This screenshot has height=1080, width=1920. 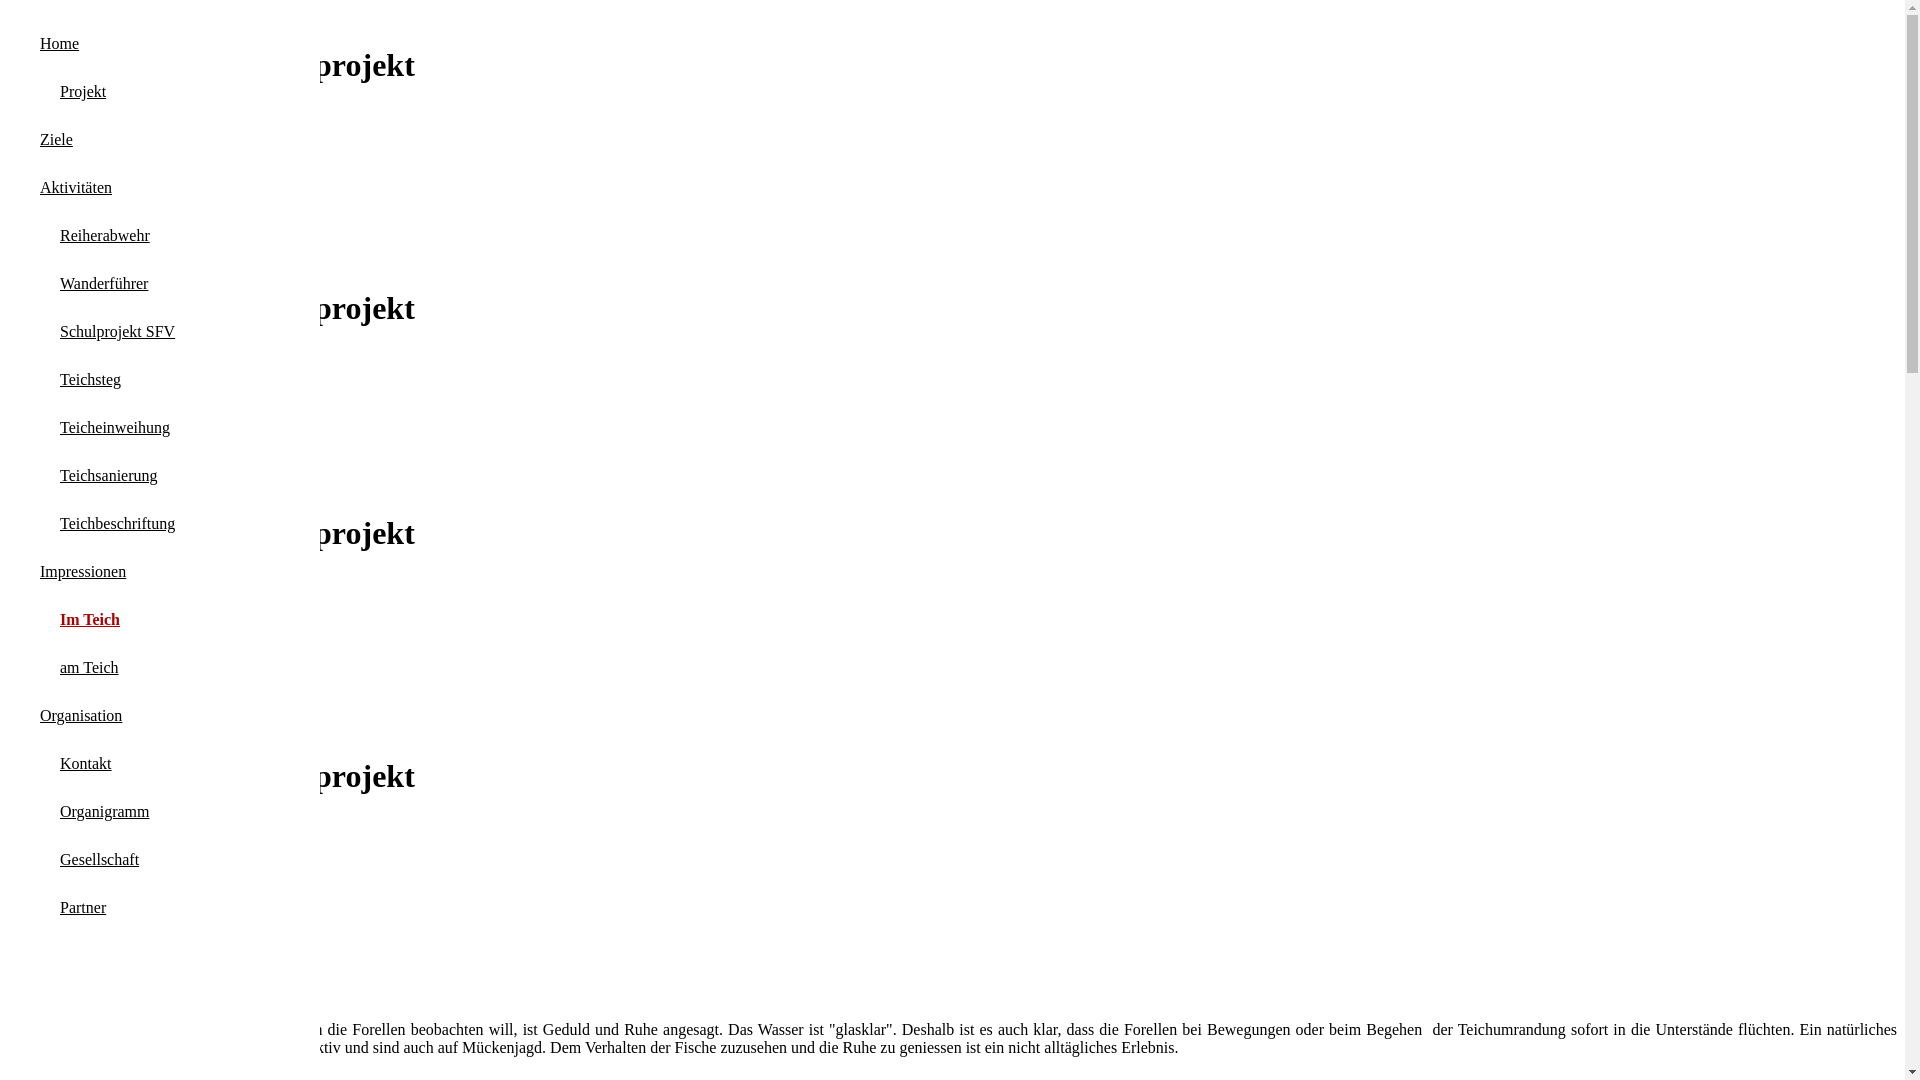 What do you see at coordinates (80, 668) in the screenshot?
I see `am Teich` at bounding box center [80, 668].